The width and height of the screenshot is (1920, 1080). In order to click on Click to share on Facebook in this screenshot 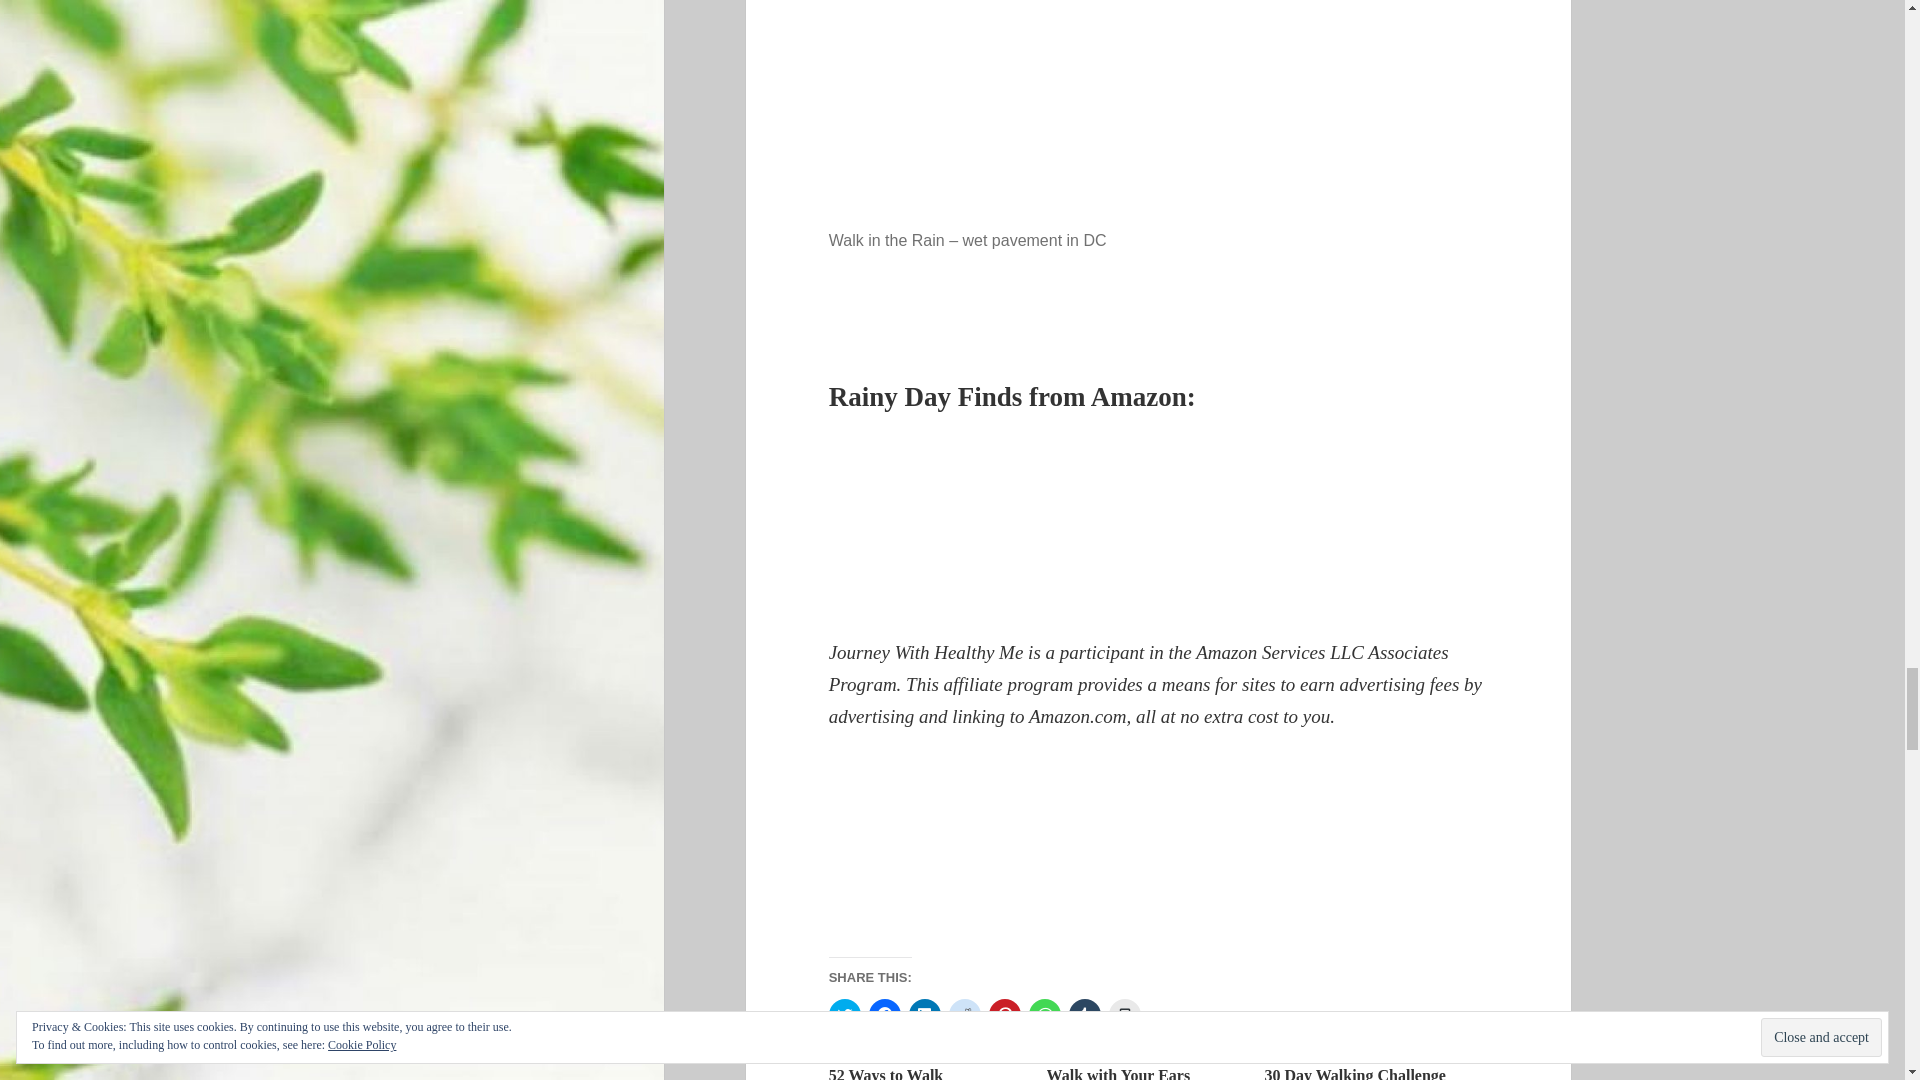, I will do `click(884, 1014)`.